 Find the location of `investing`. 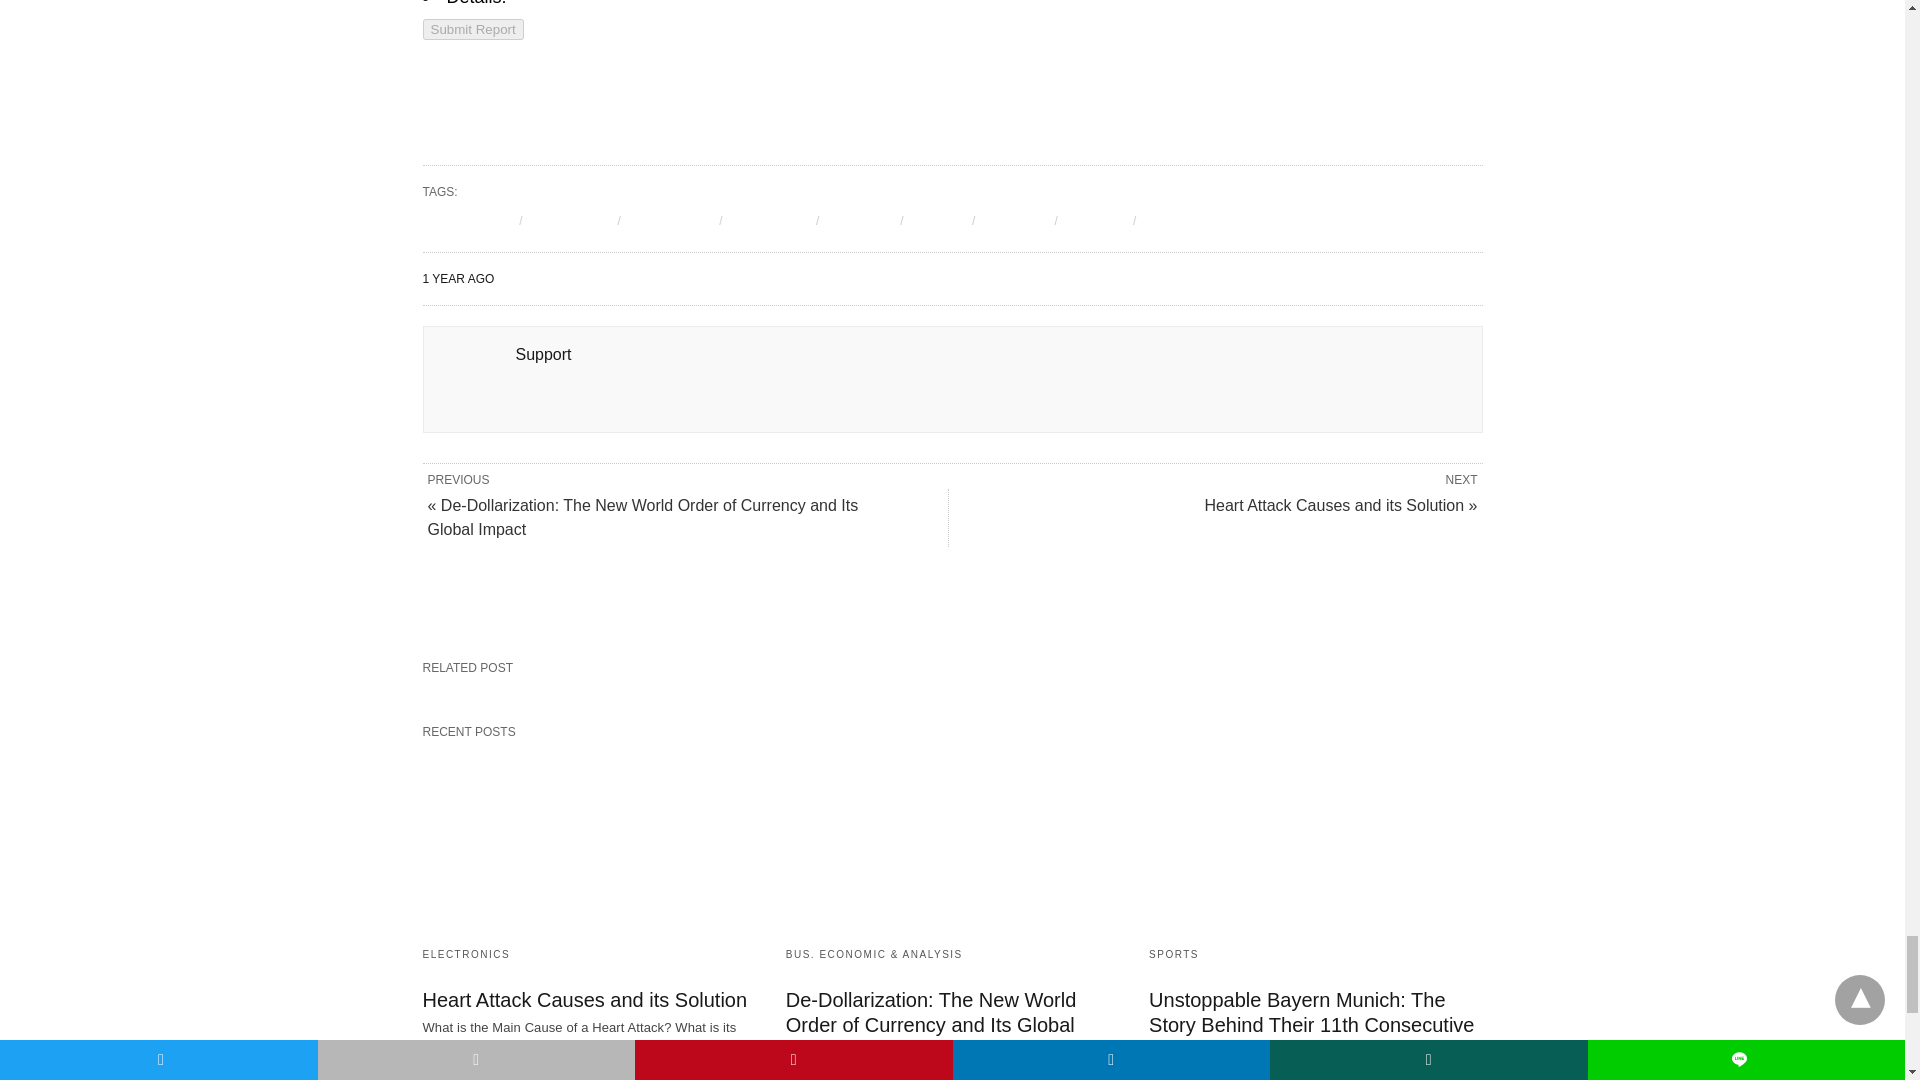

investing is located at coordinates (1014, 220).